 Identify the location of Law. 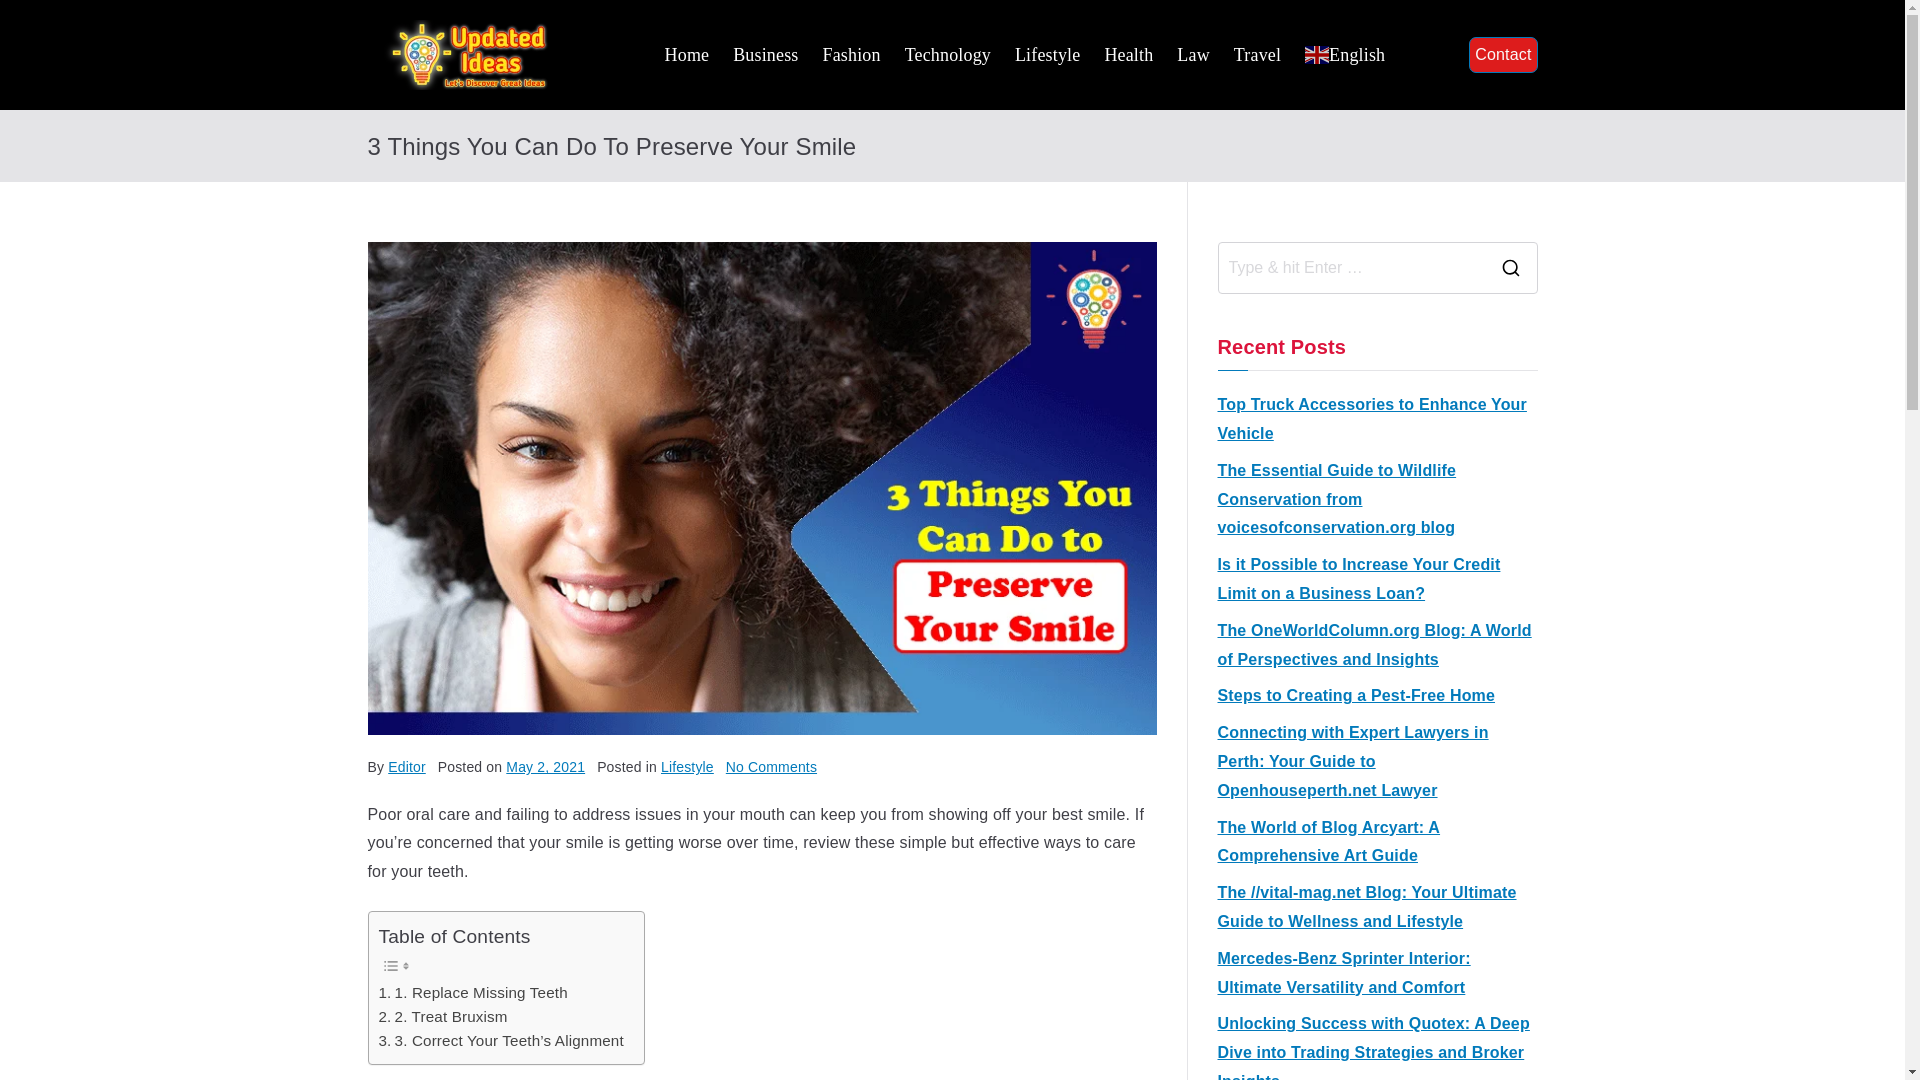
(1192, 54).